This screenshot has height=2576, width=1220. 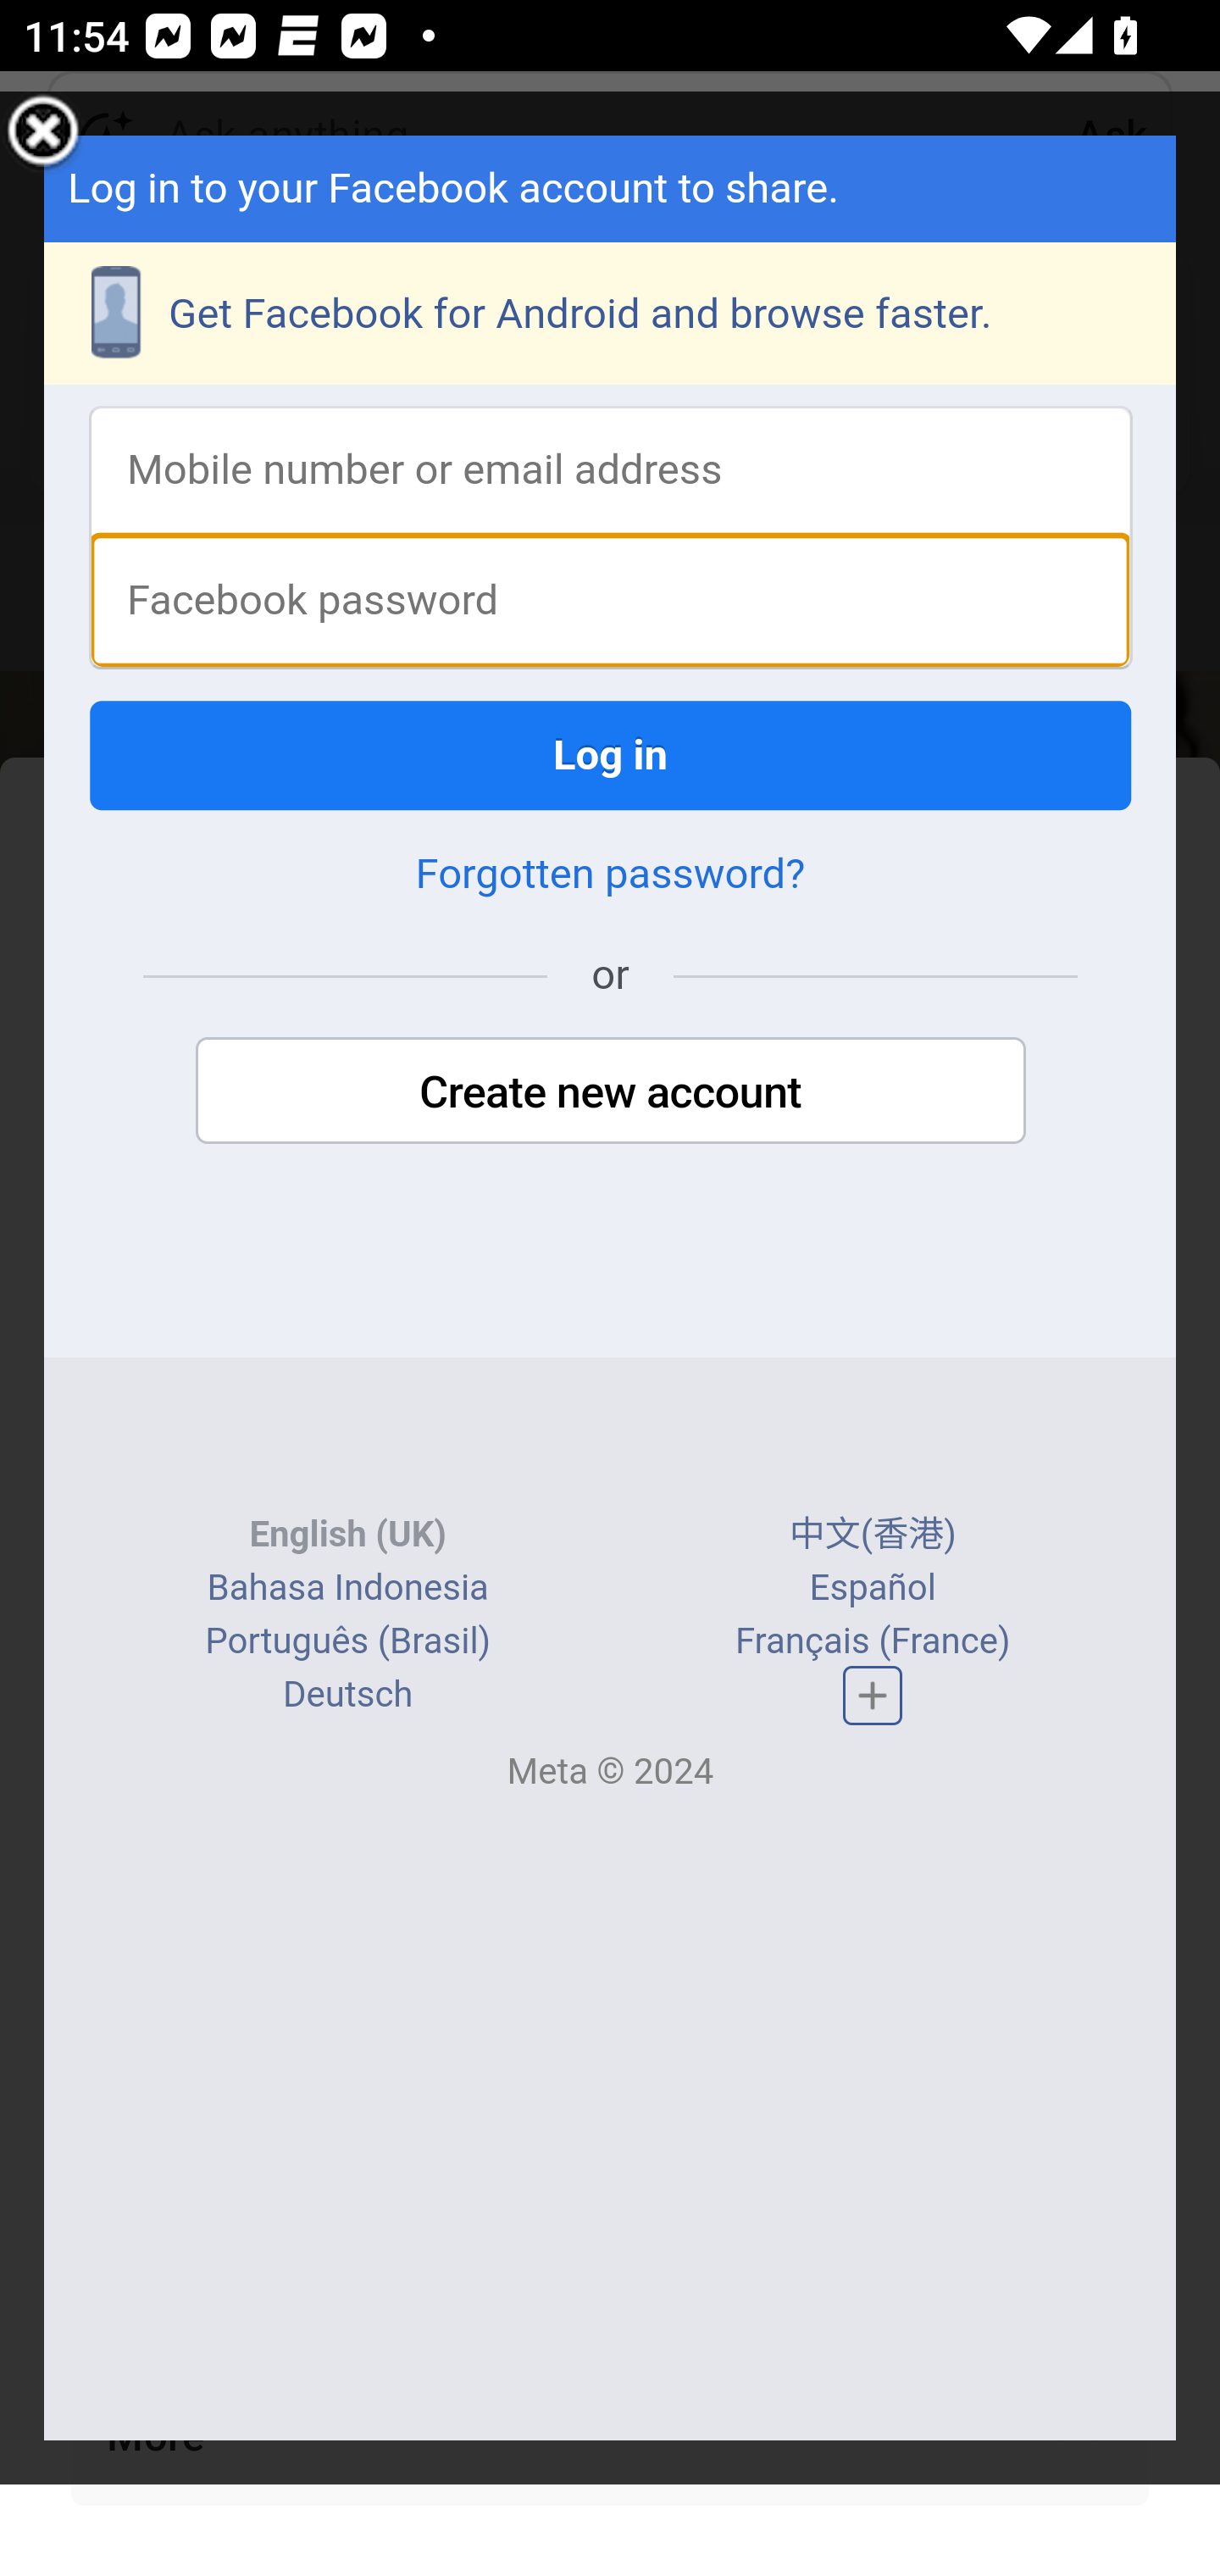 I want to click on Forgotten password?, so click(x=610, y=874).